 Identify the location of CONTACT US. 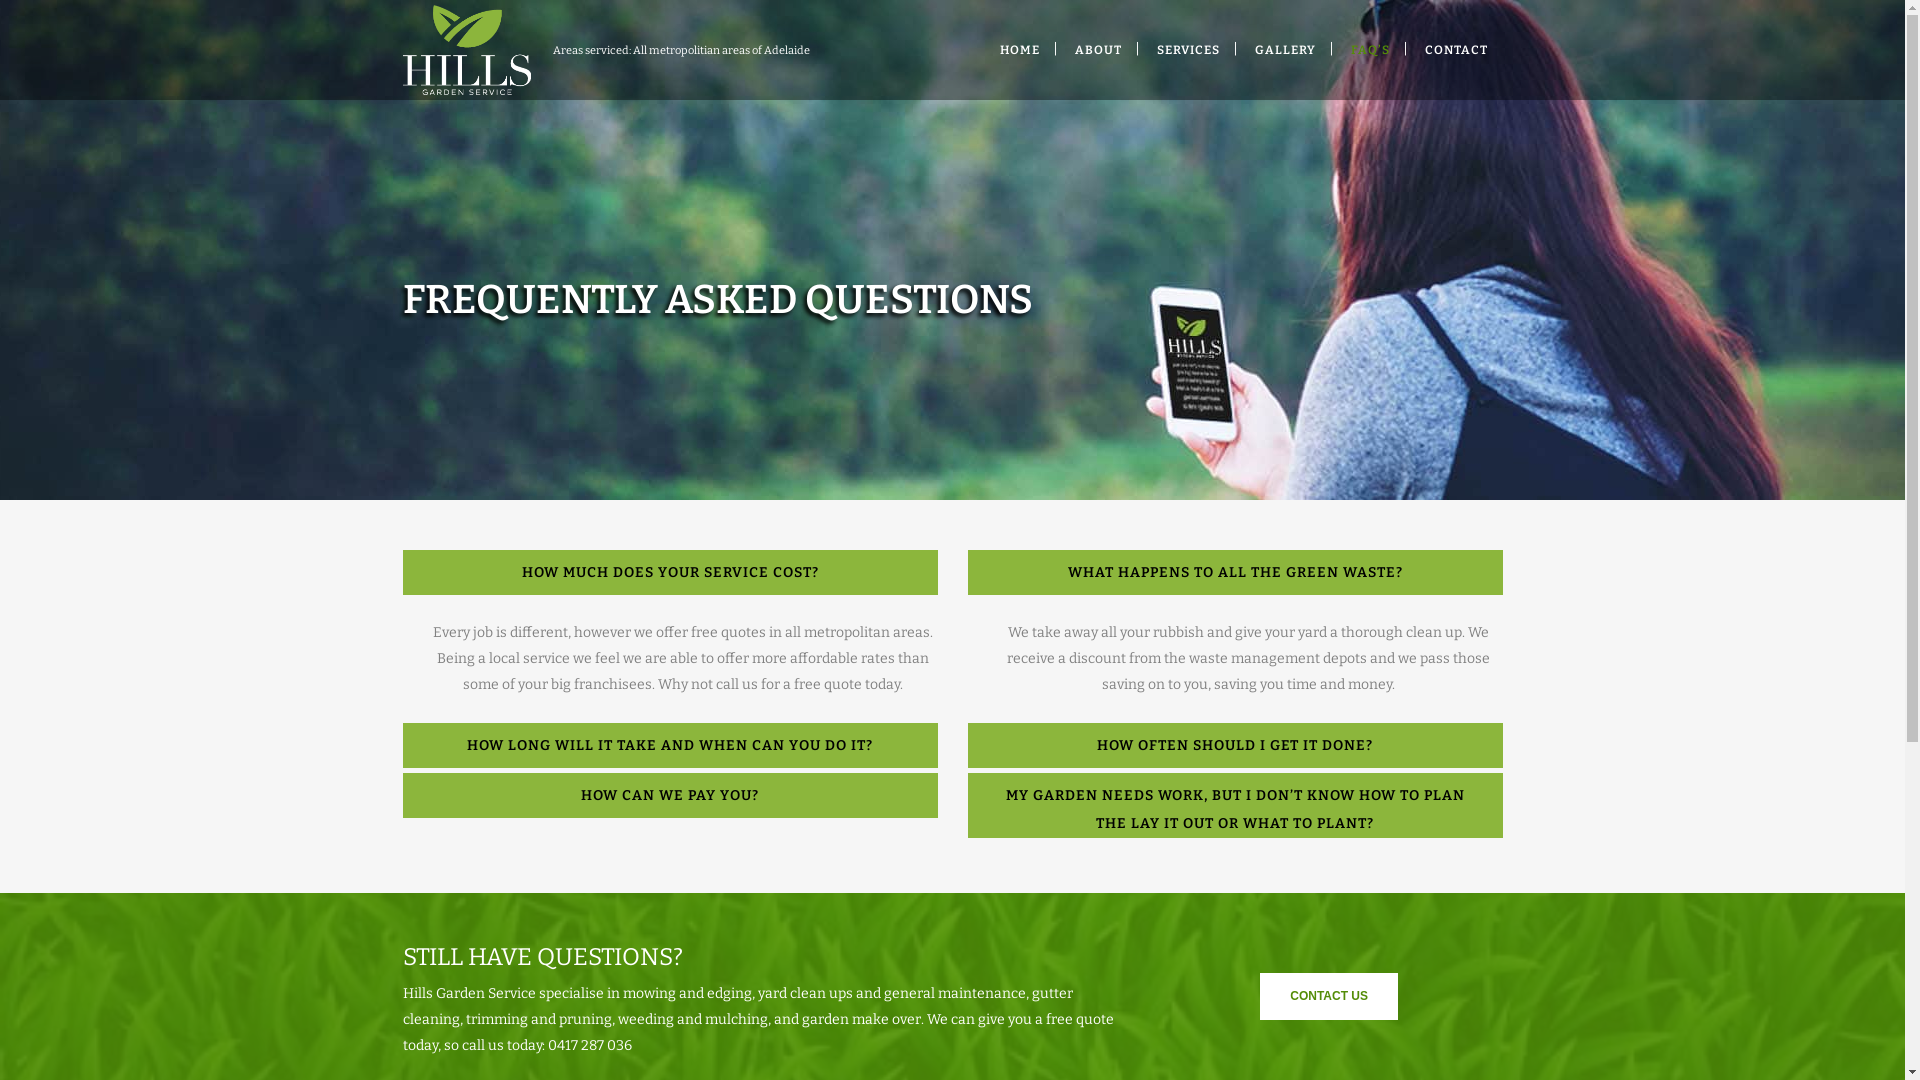
(1329, 996).